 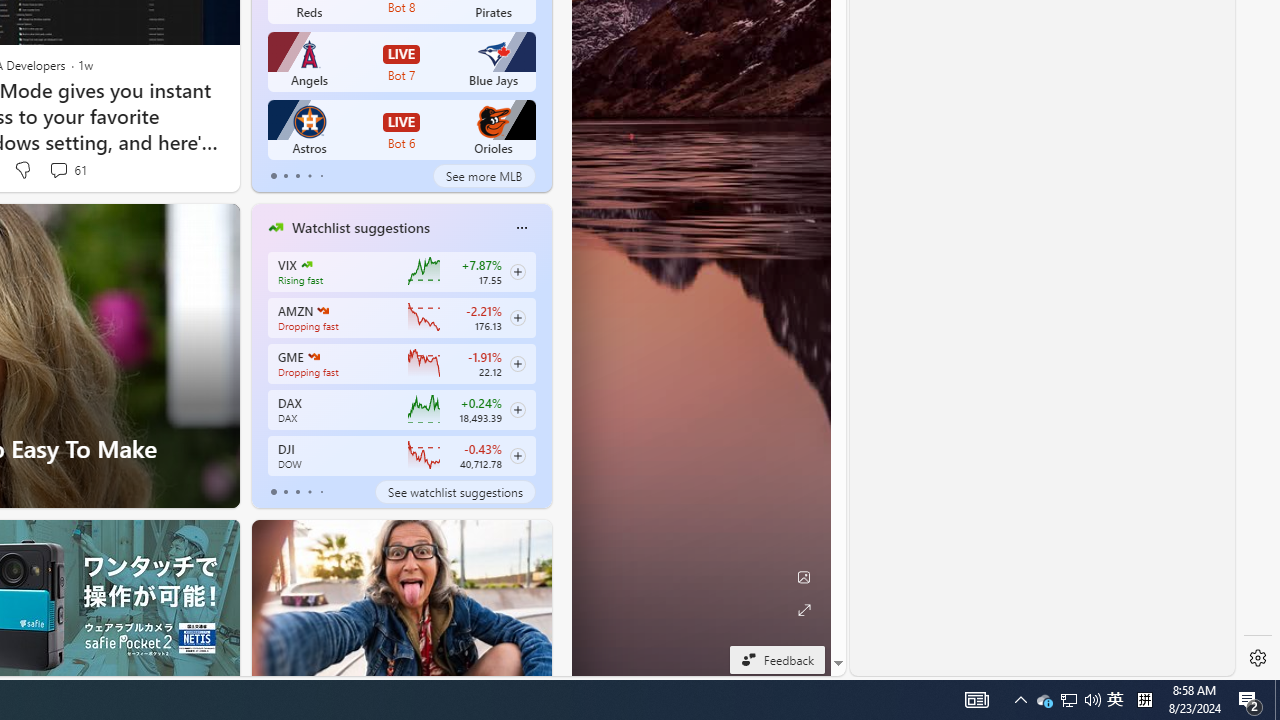 I want to click on tab-4, so click(x=320, y=492).